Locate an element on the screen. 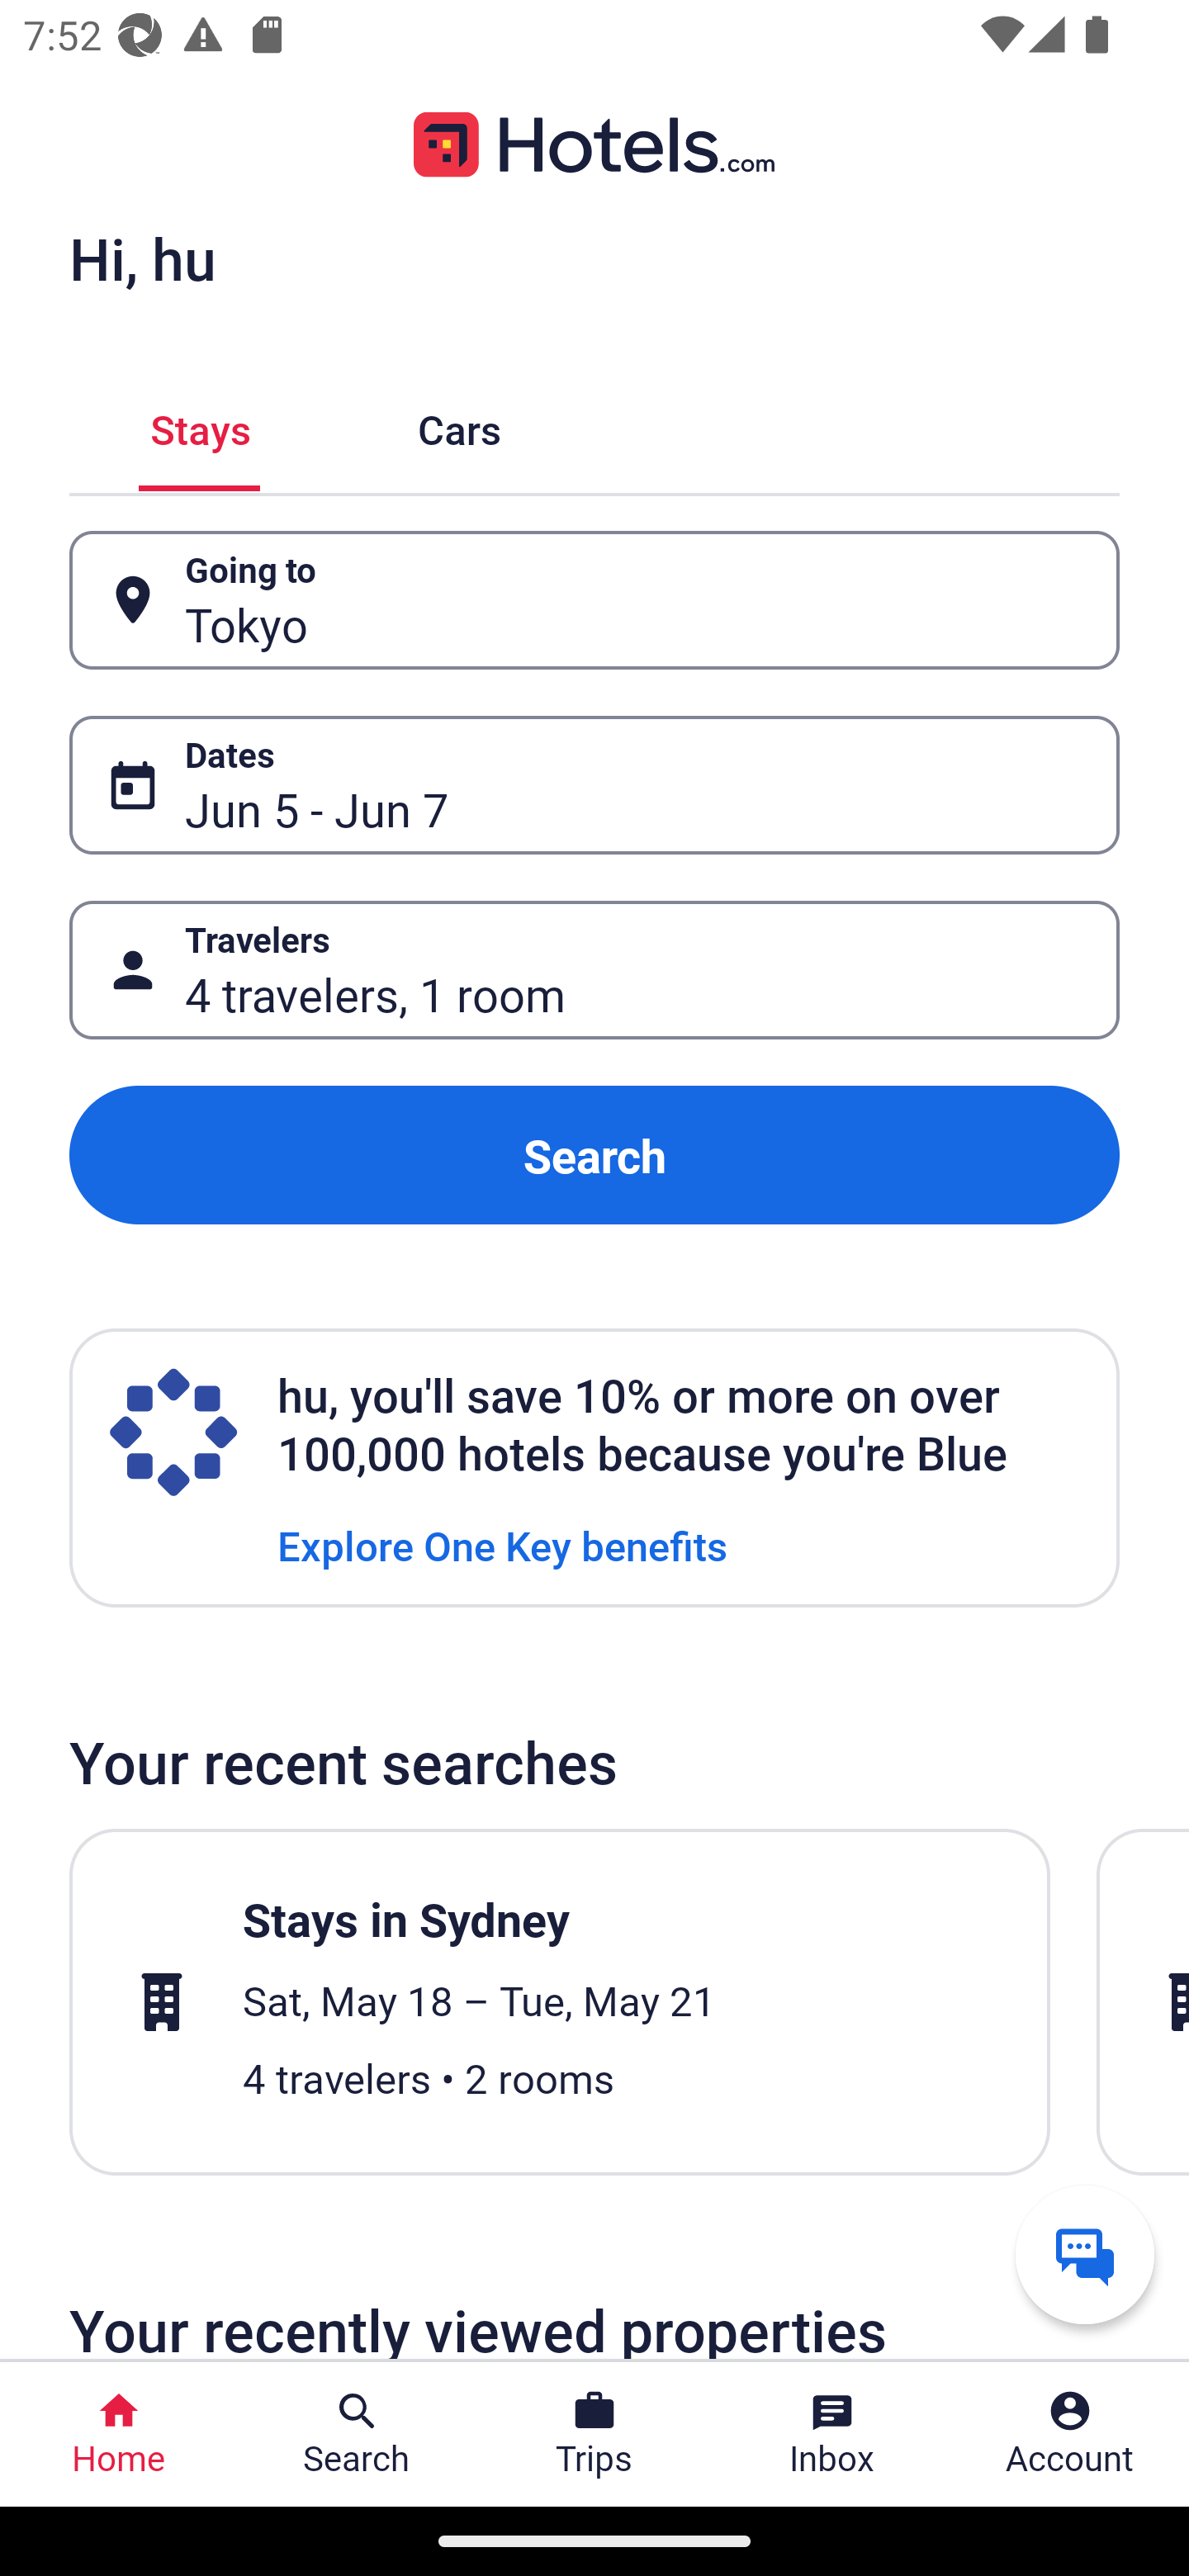  Going to Button Tokyo is located at coordinates (594, 599).